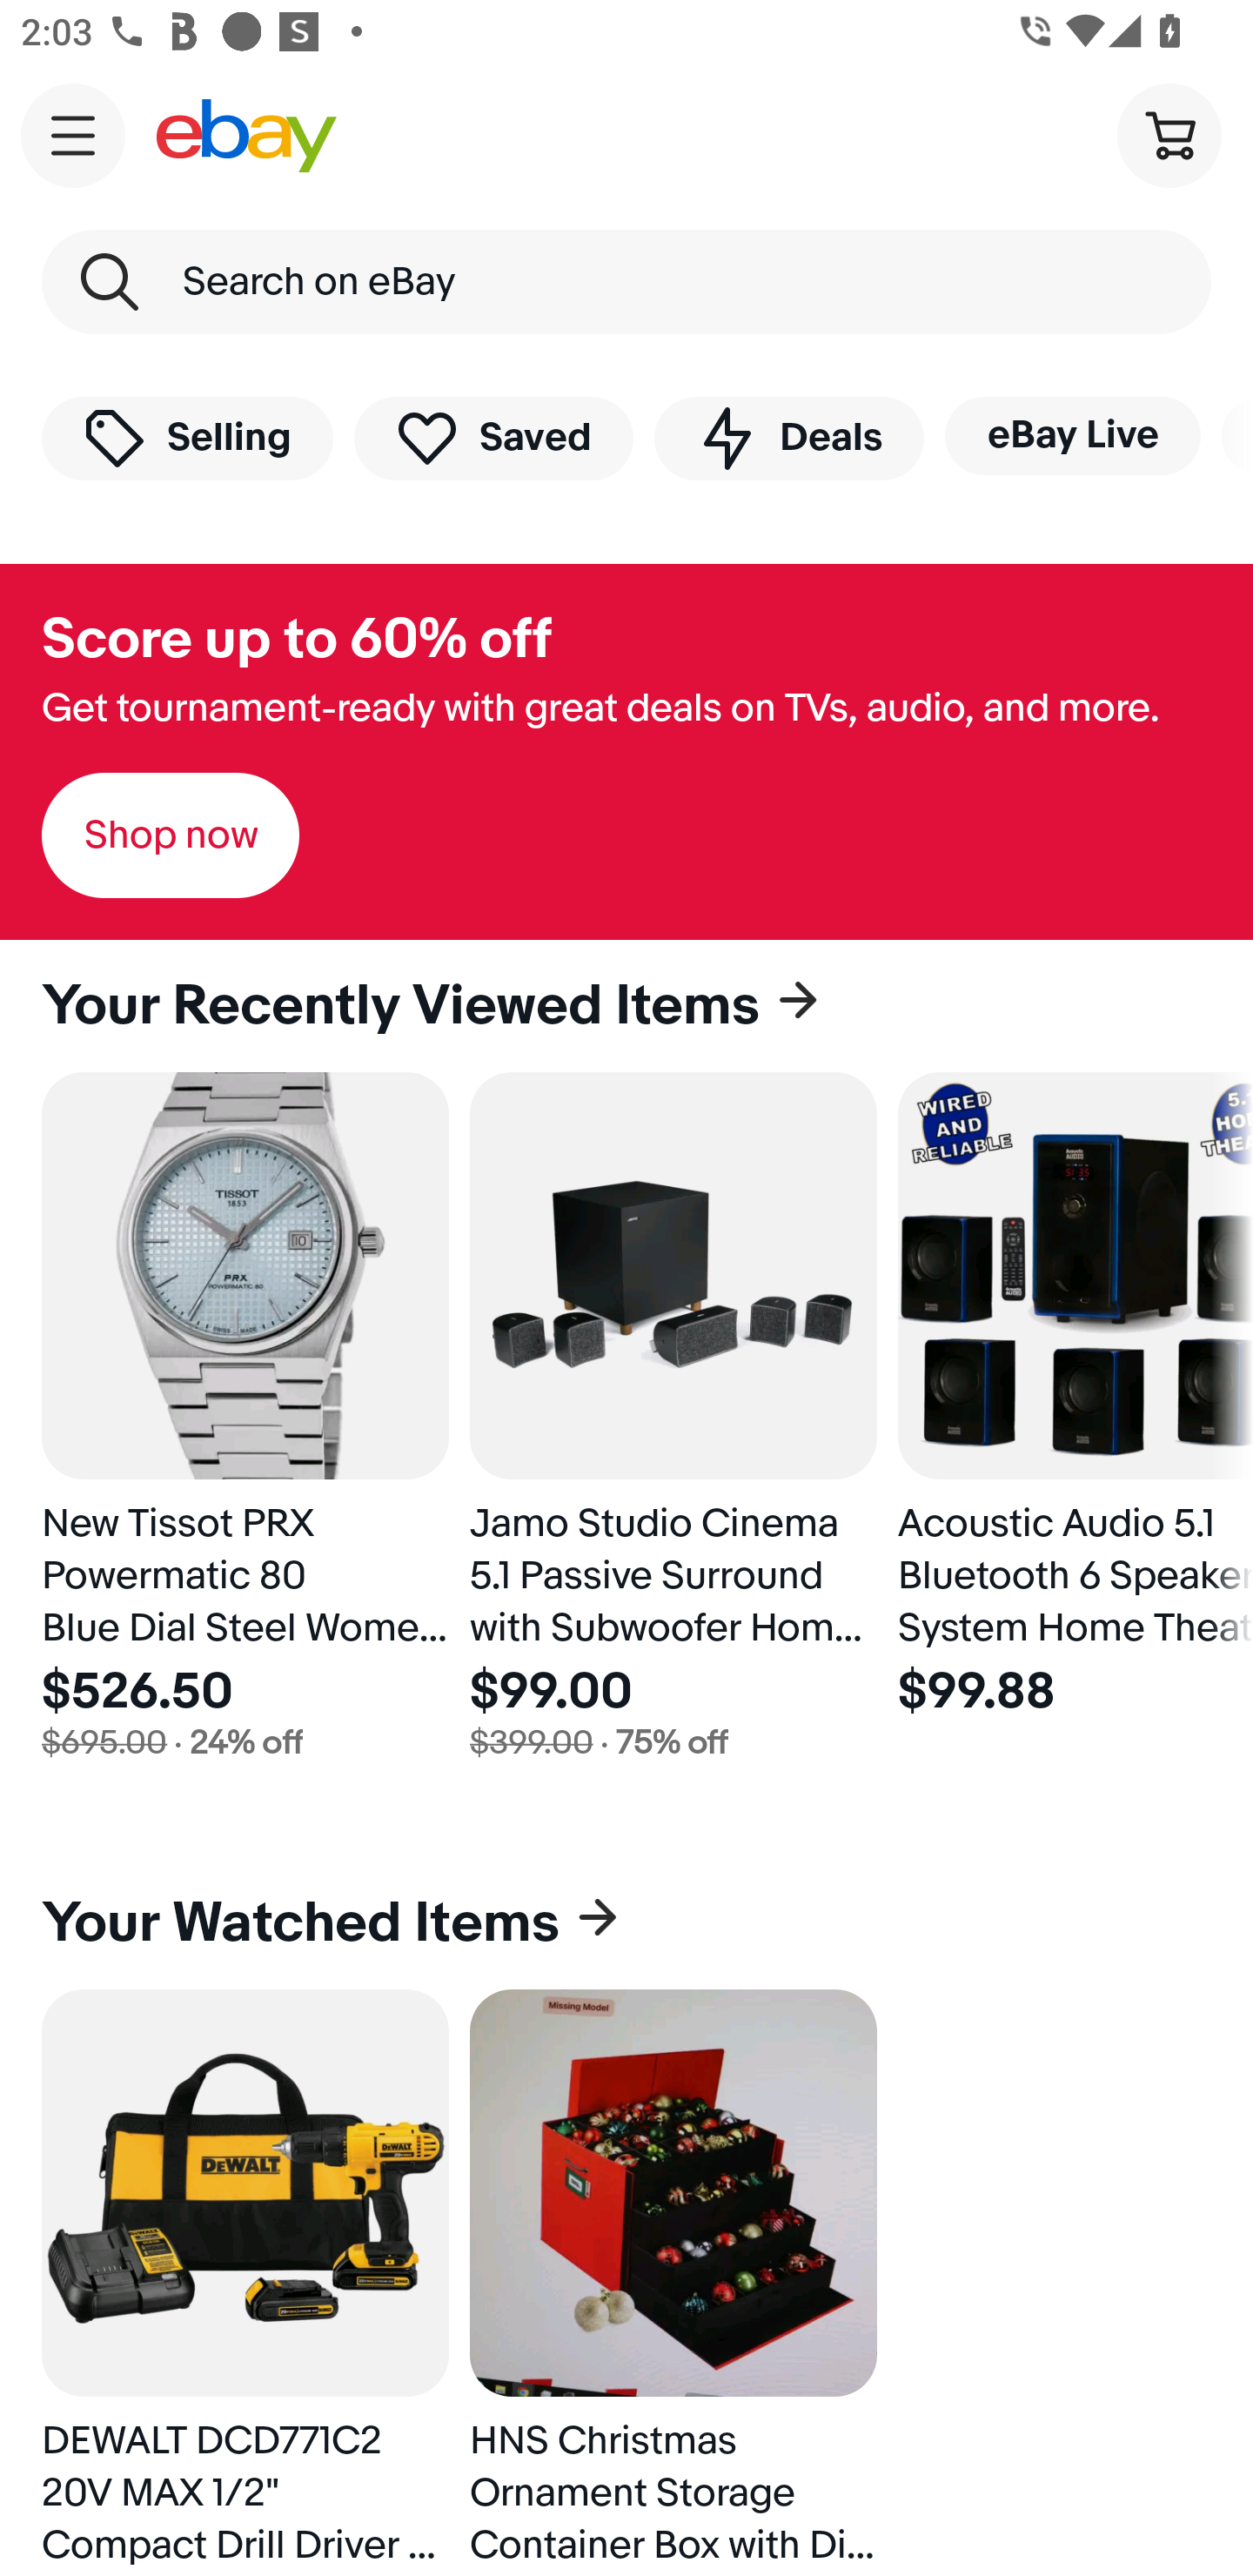  I want to click on Main navigation, open, so click(73, 135).